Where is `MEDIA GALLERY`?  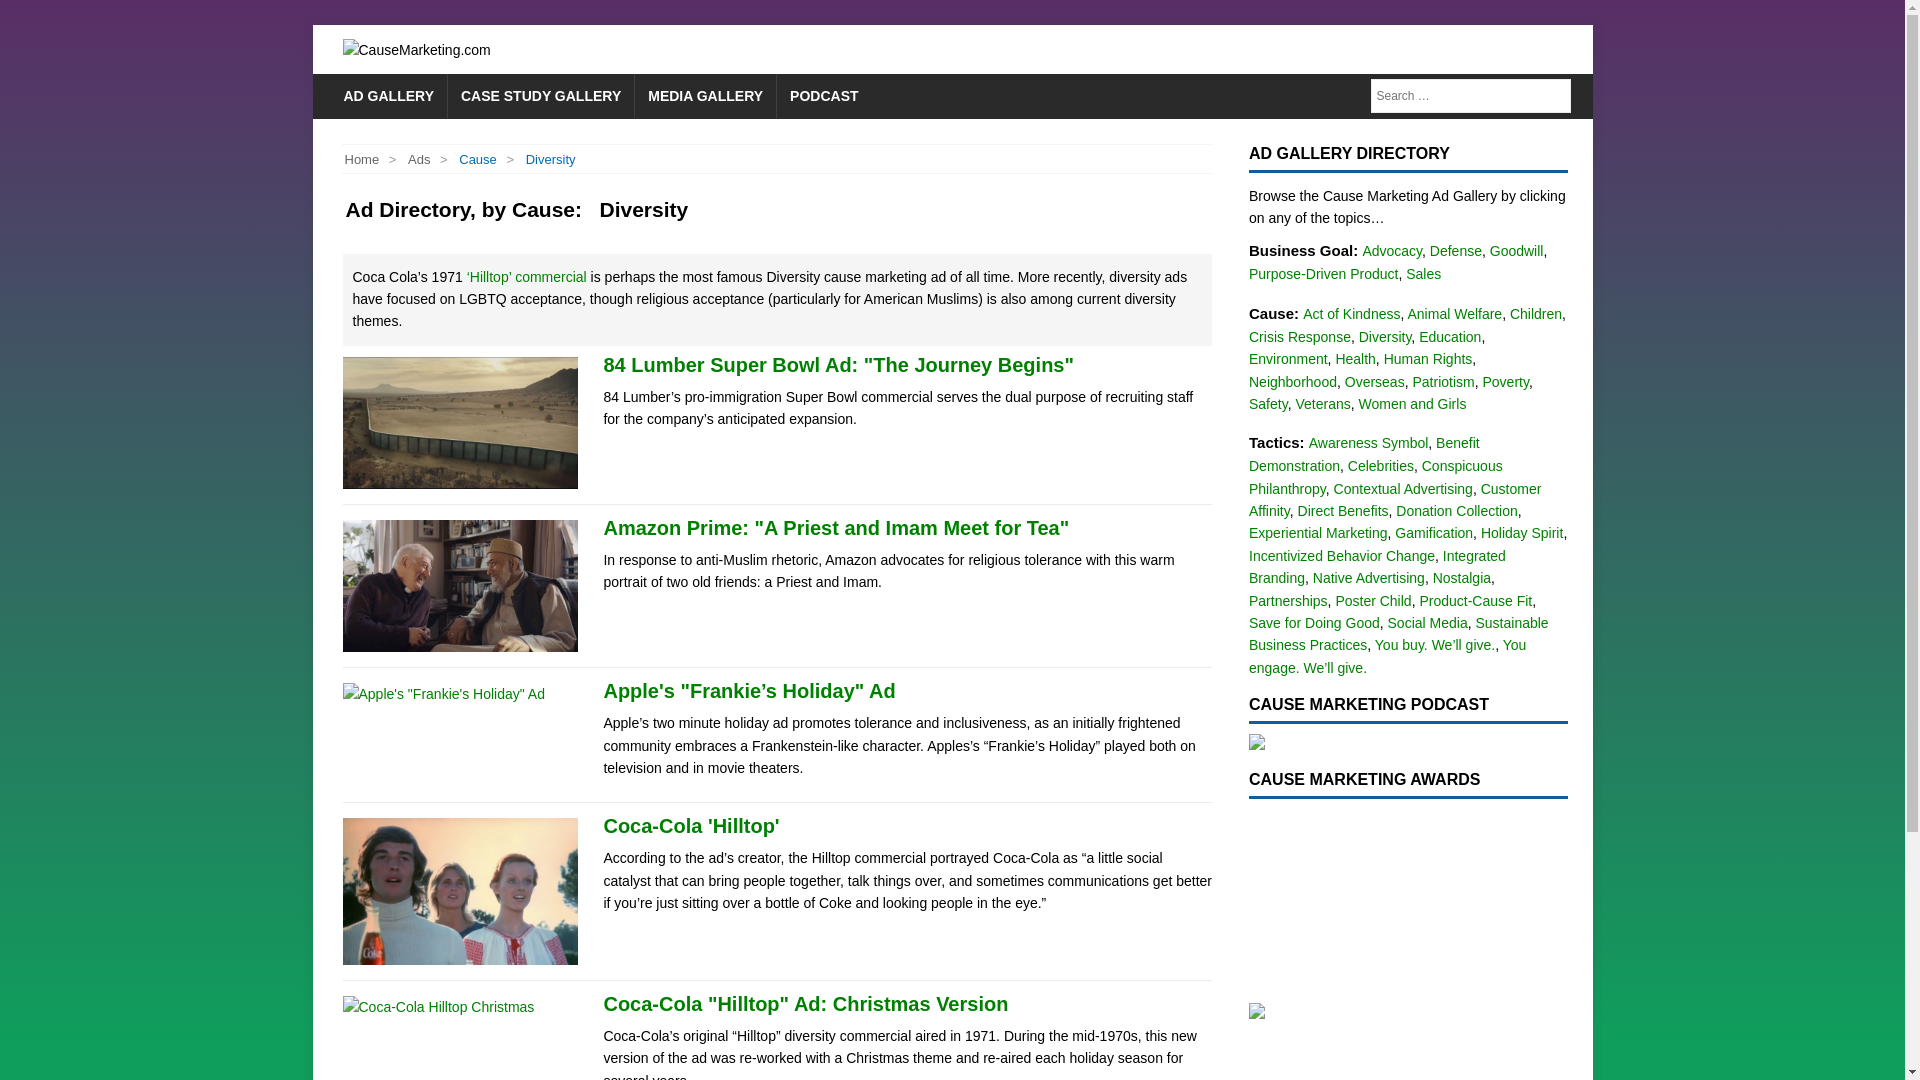
MEDIA GALLERY is located at coordinates (704, 96).